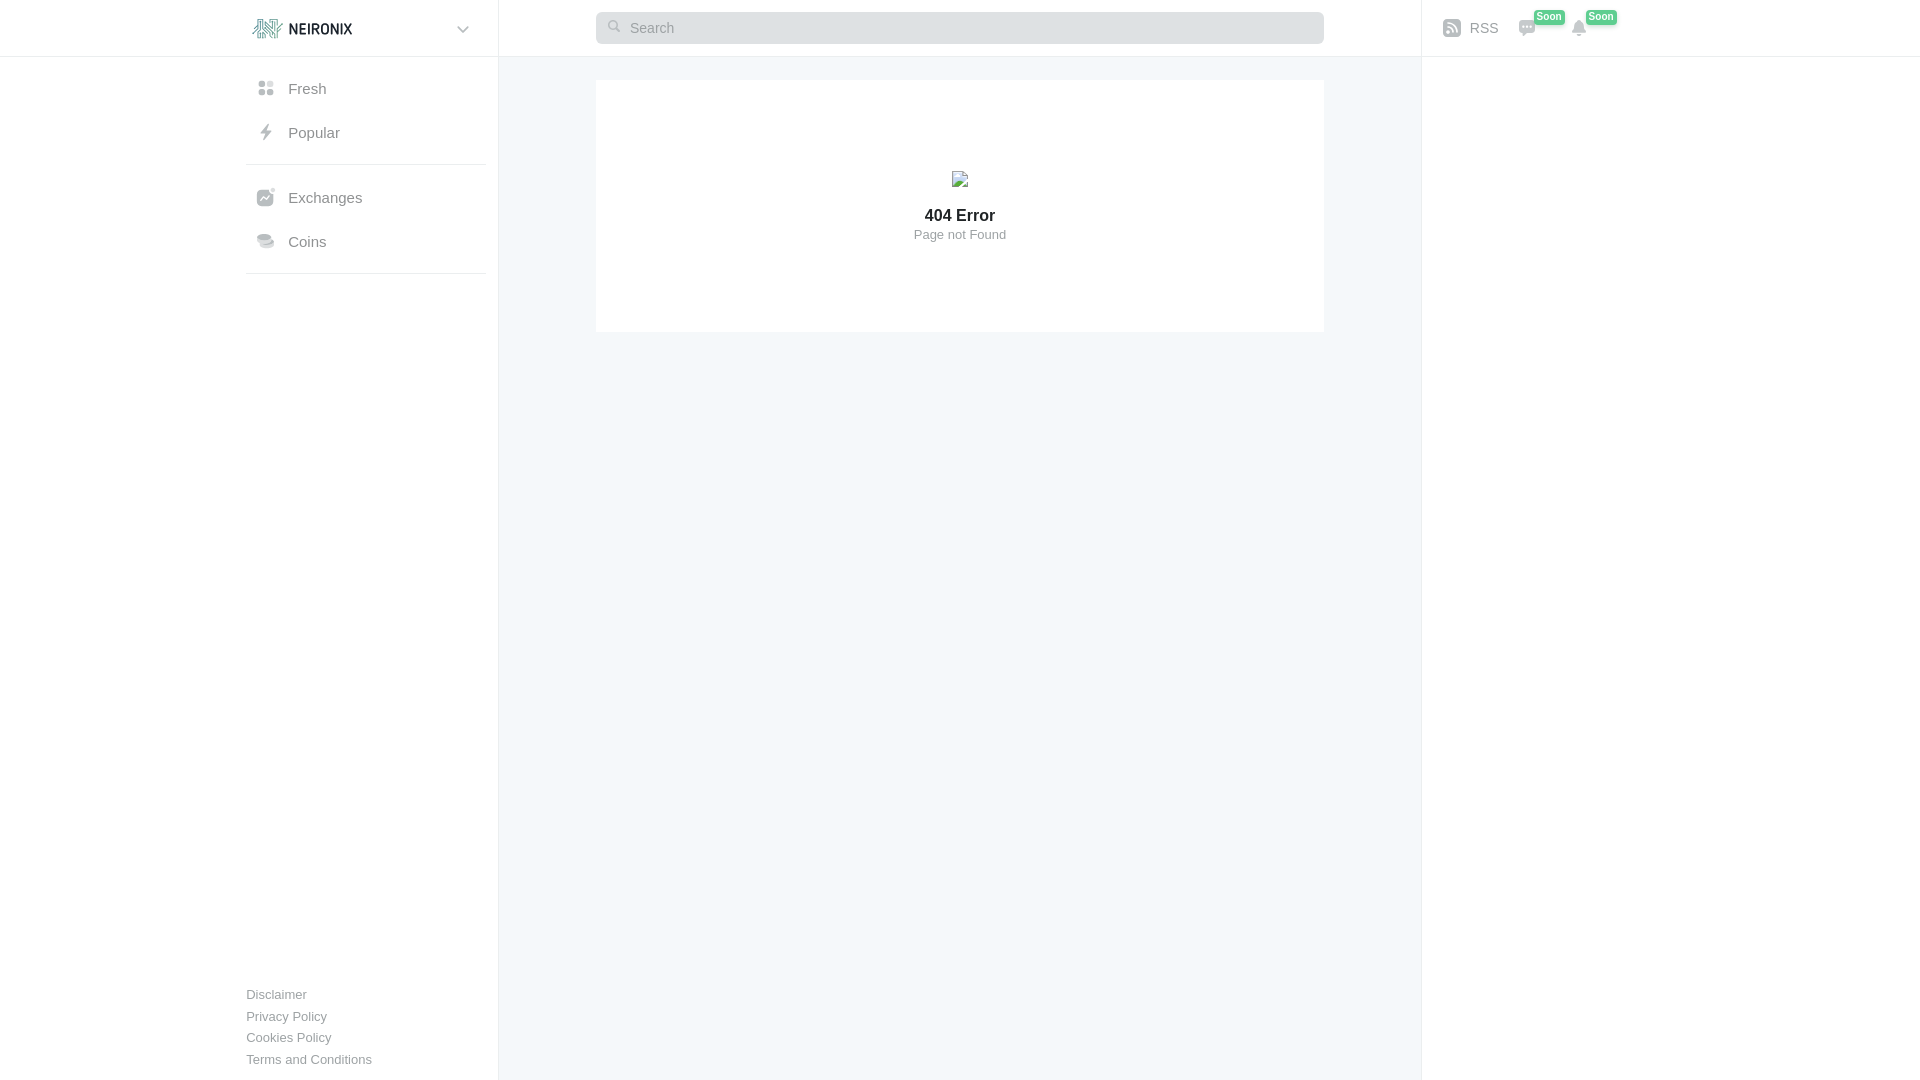  What do you see at coordinates (288, 1039) in the screenshot?
I see `Cookies Policy` at bounding box center [288, 1039].